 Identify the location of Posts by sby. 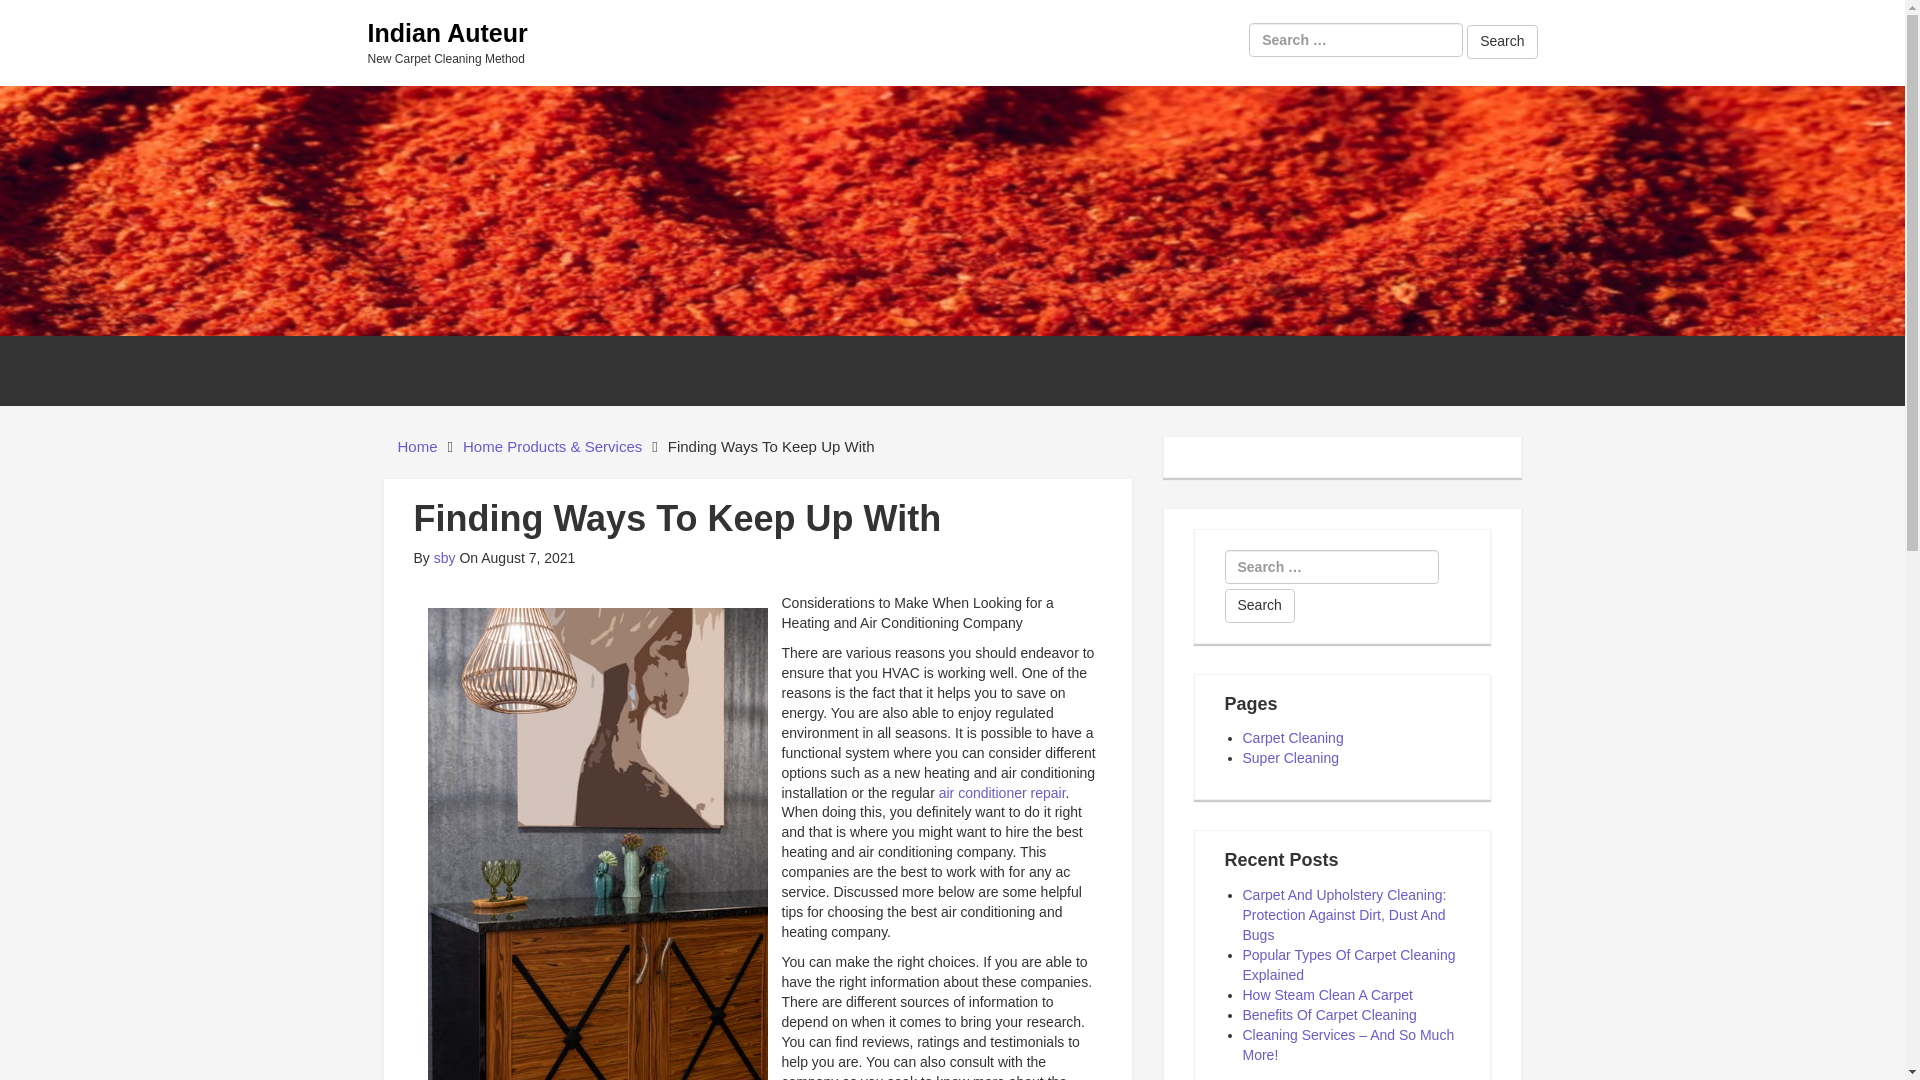
(444, 557).